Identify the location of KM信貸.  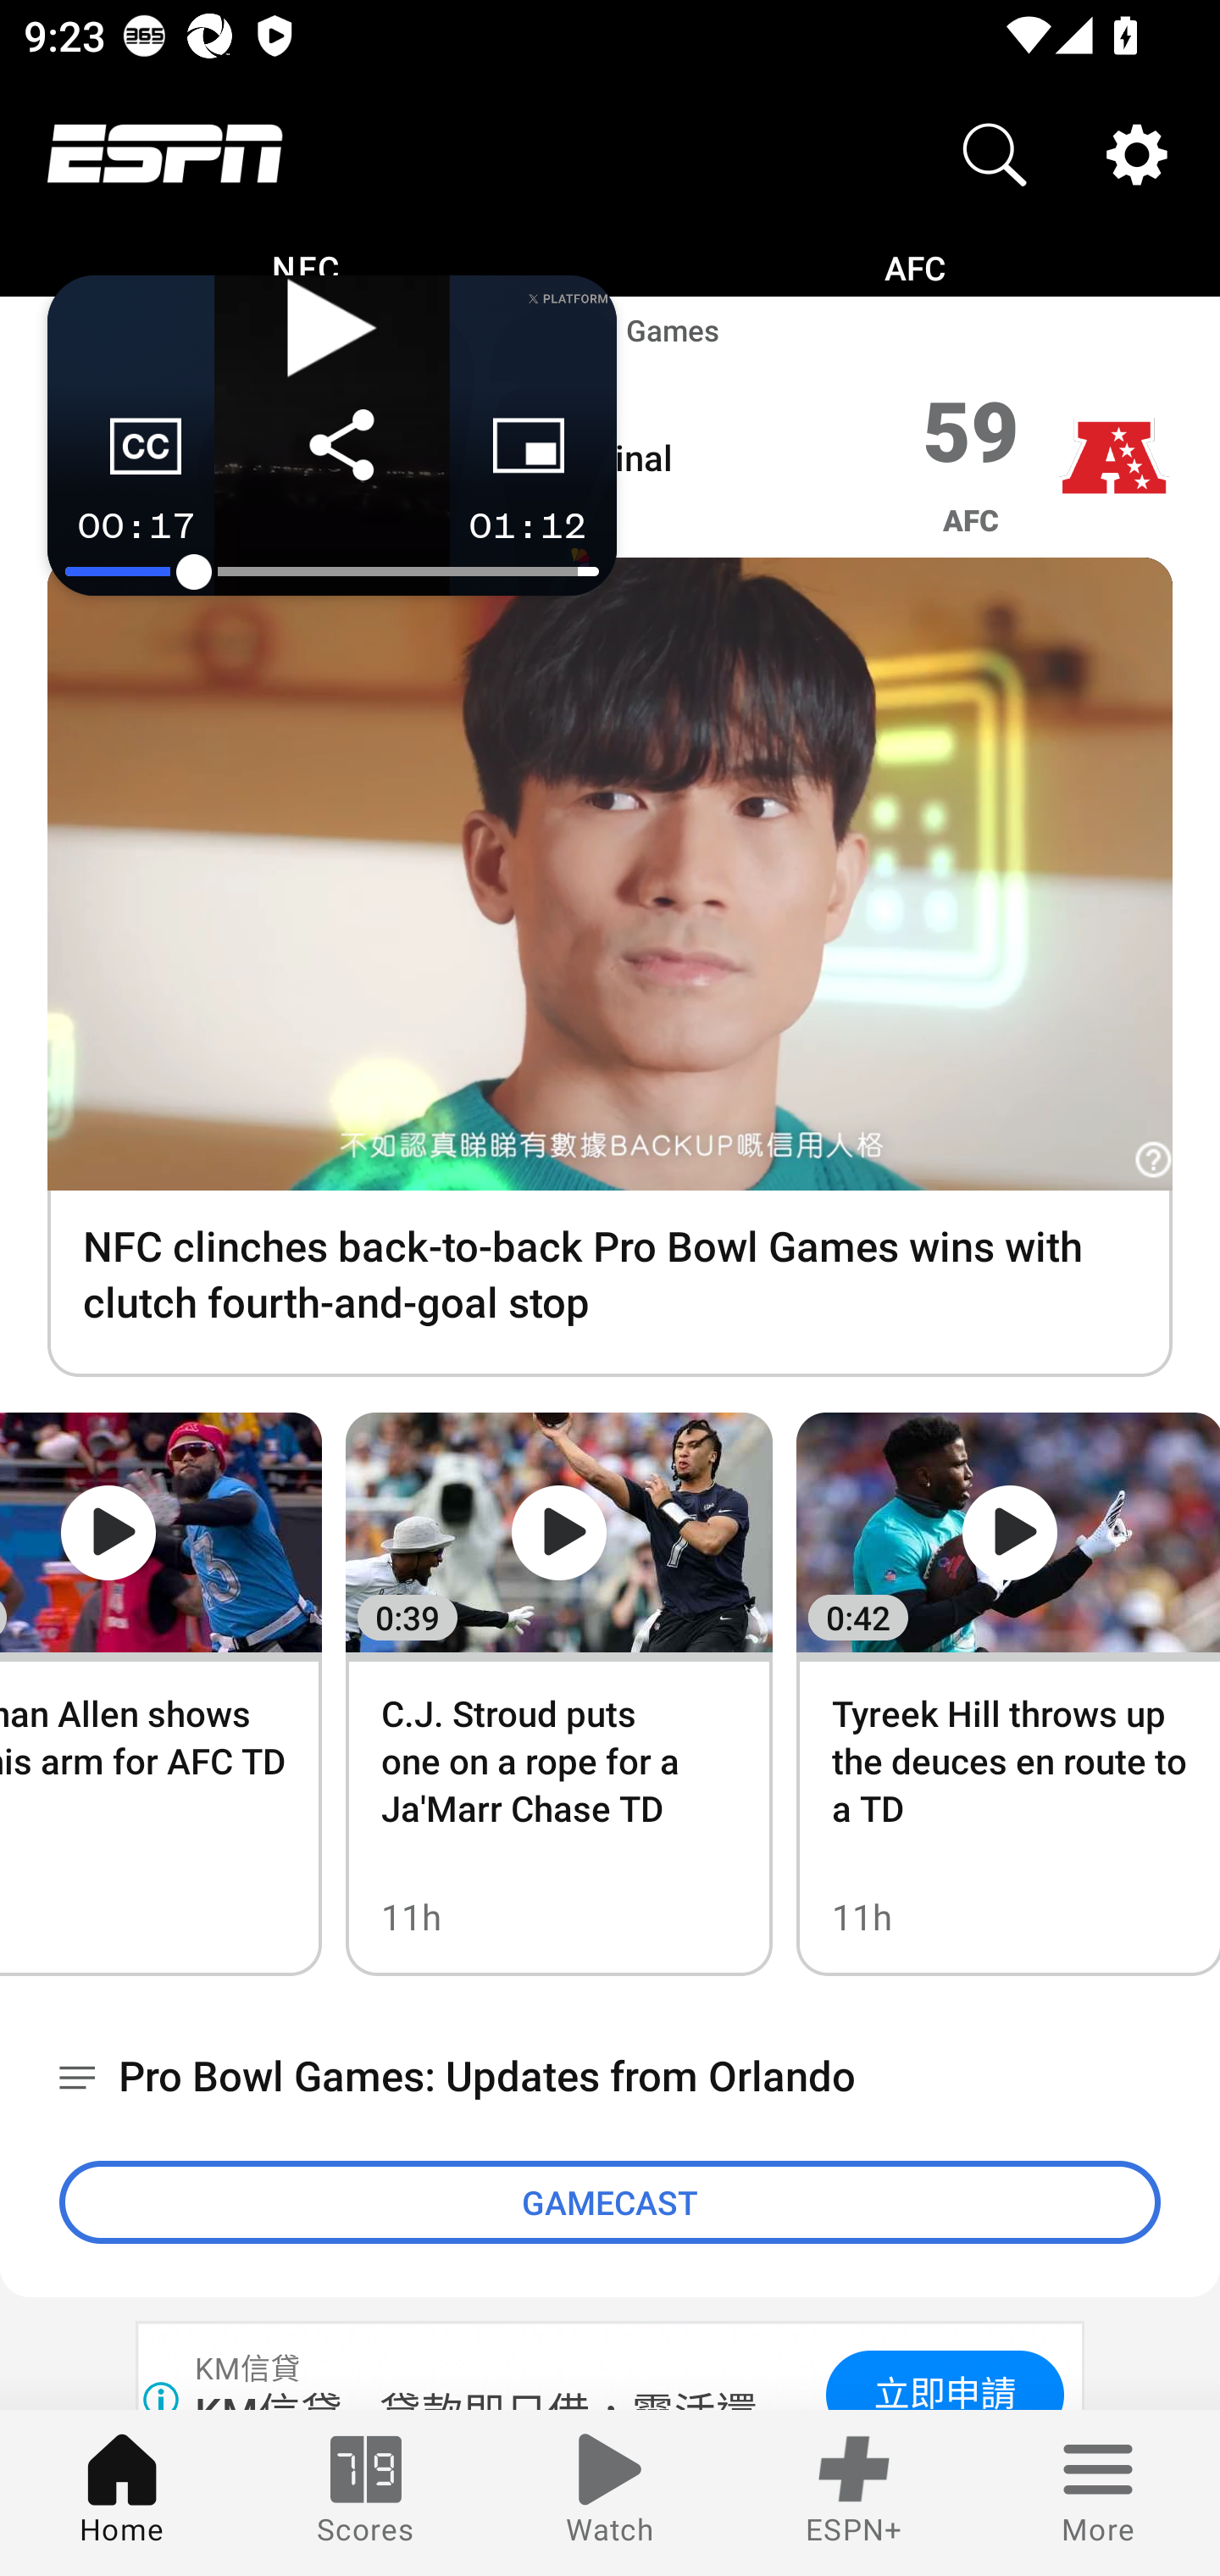
(249, 2368).